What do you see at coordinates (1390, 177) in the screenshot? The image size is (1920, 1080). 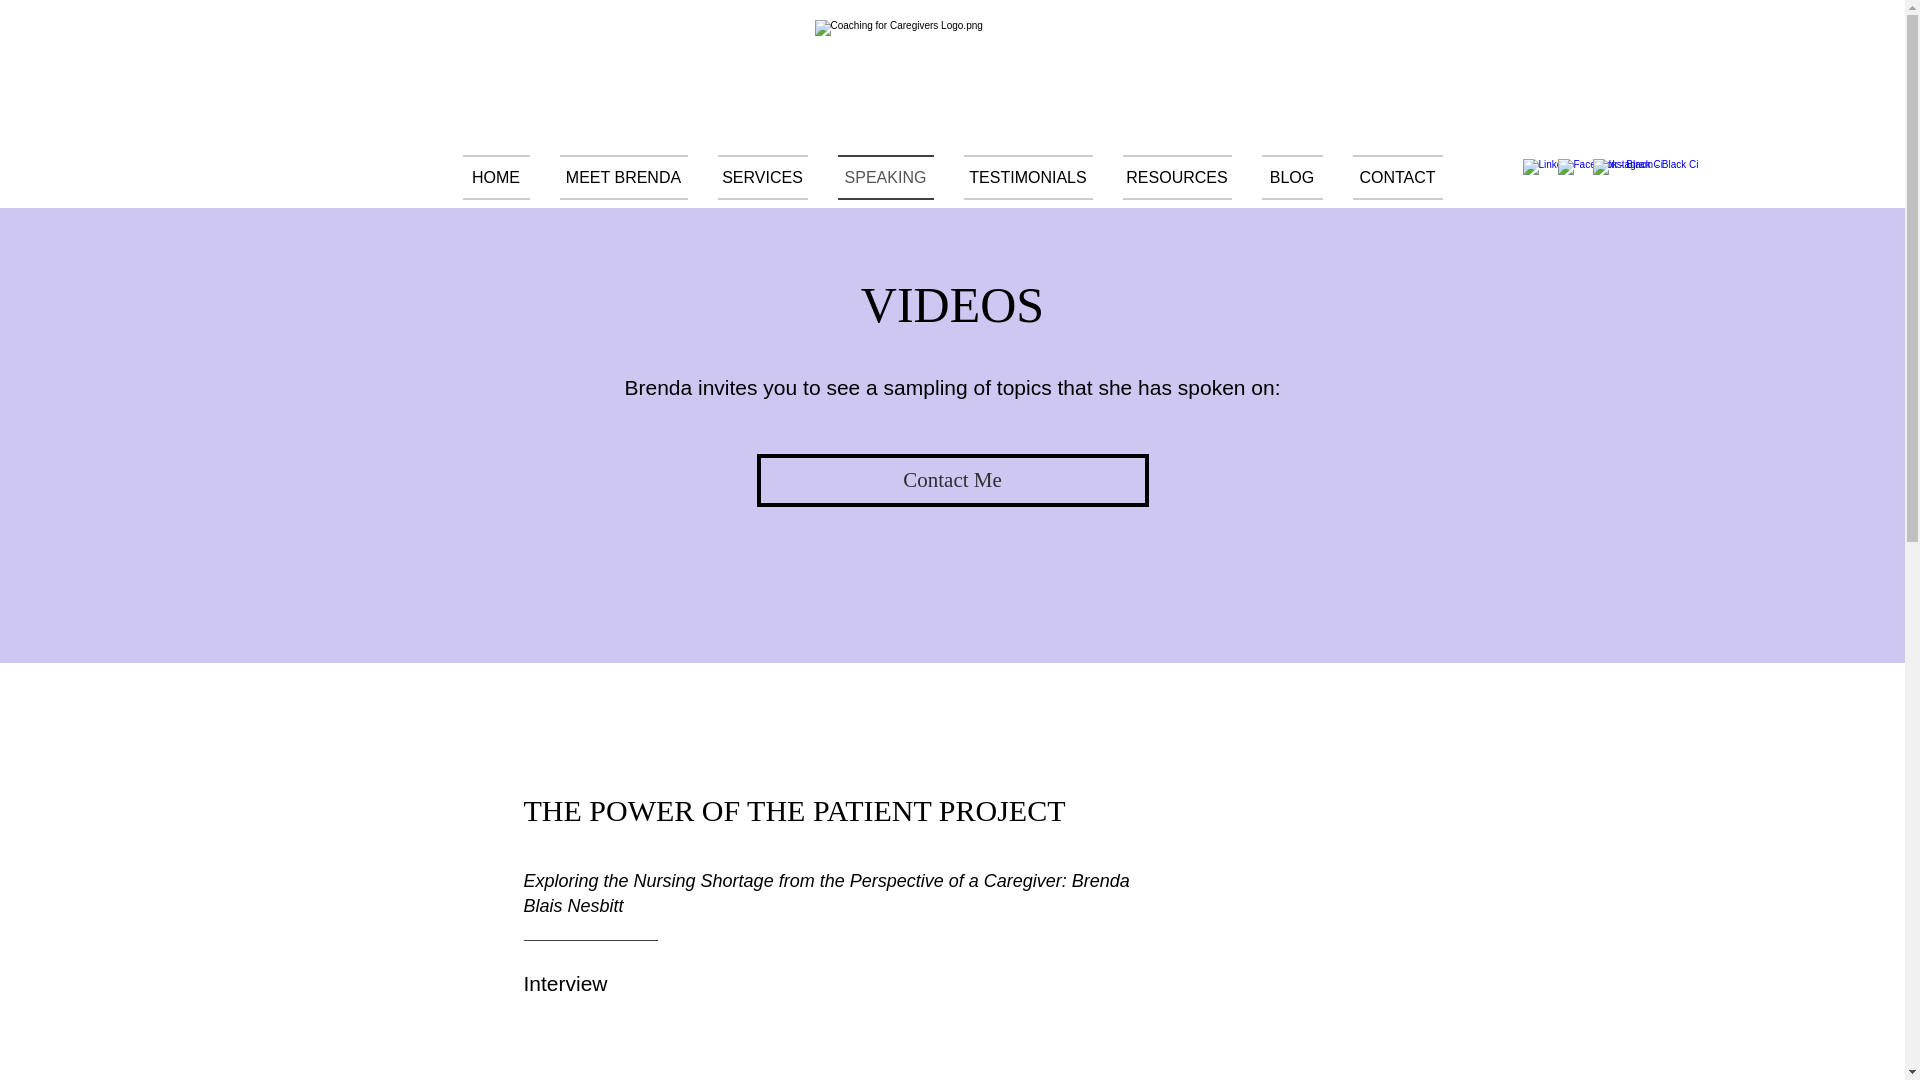 I see `CONTACT` at bounding box center [1390, 177].